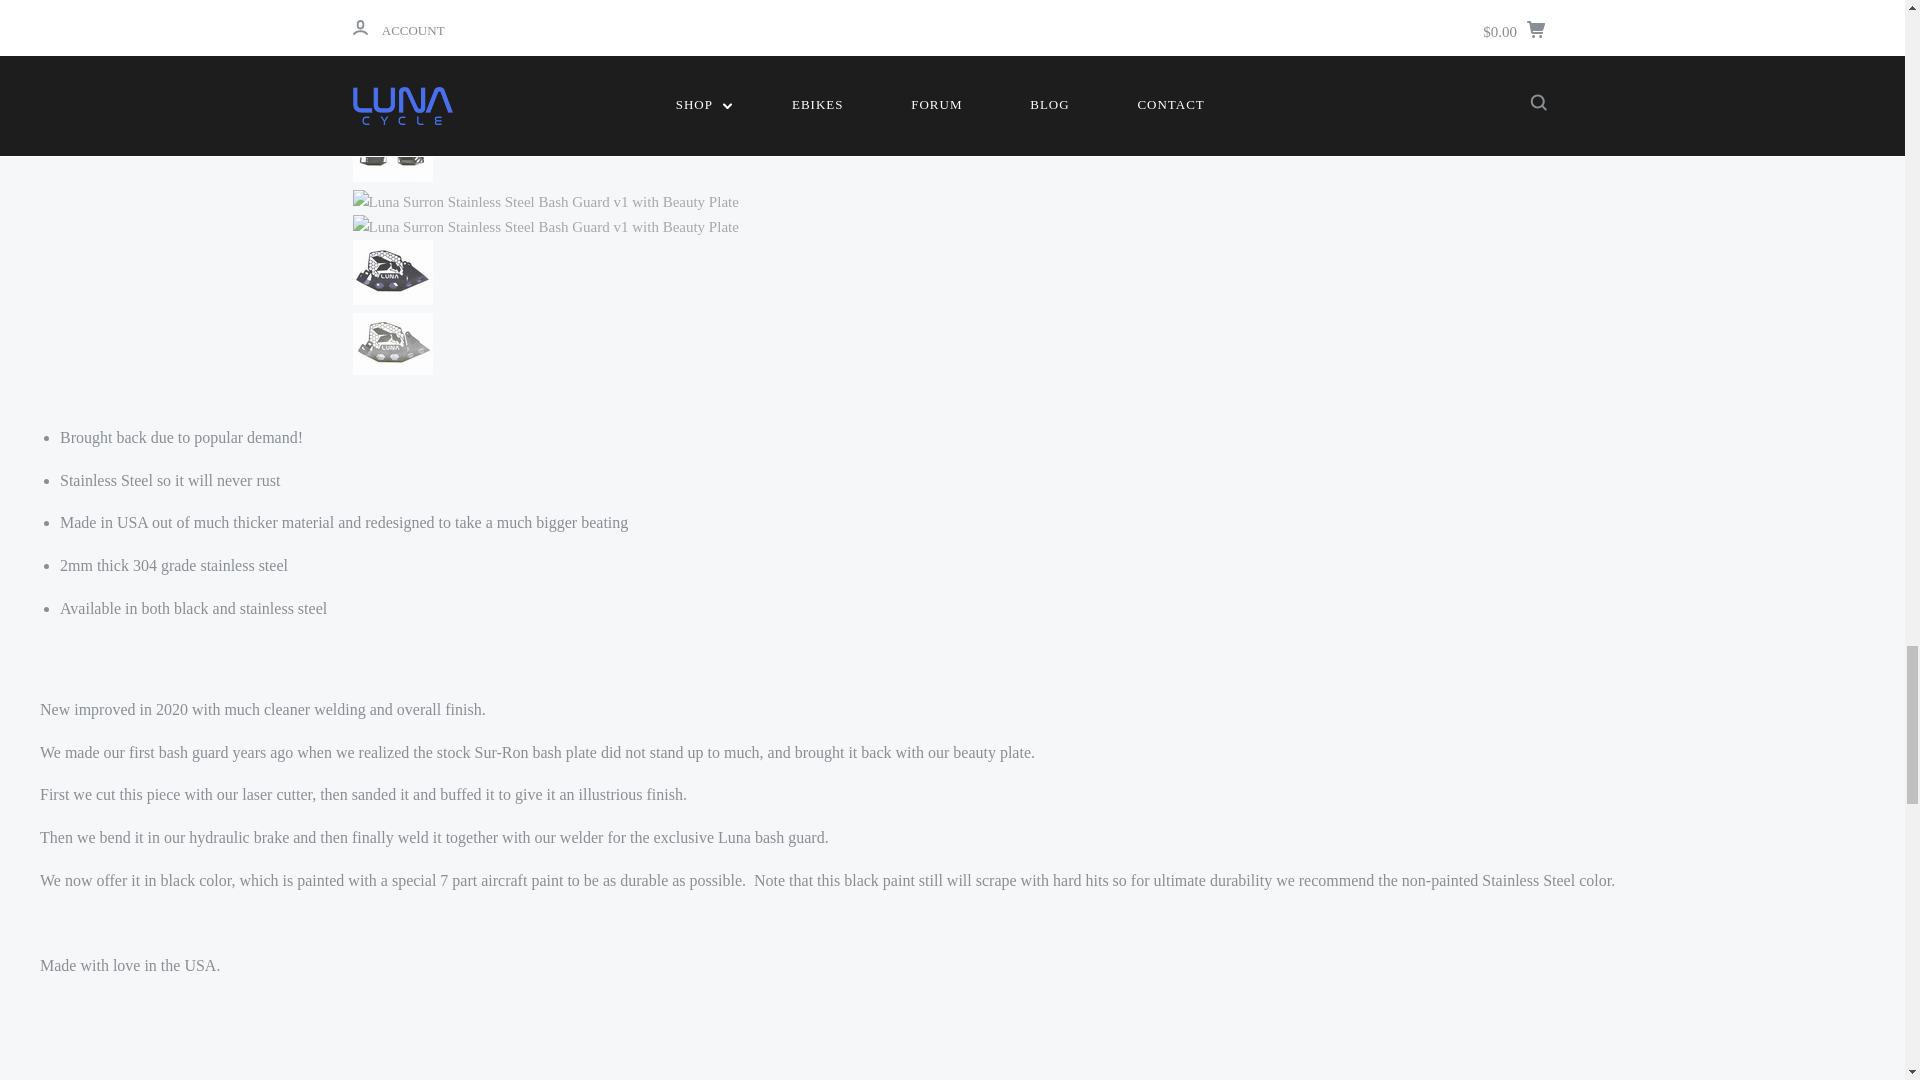  Describe the element at coordinates (544, 202) in the screenshot. I see `Luna Surron Stainless Steel Bash Guard v1 with Beauty Plate` at that location.